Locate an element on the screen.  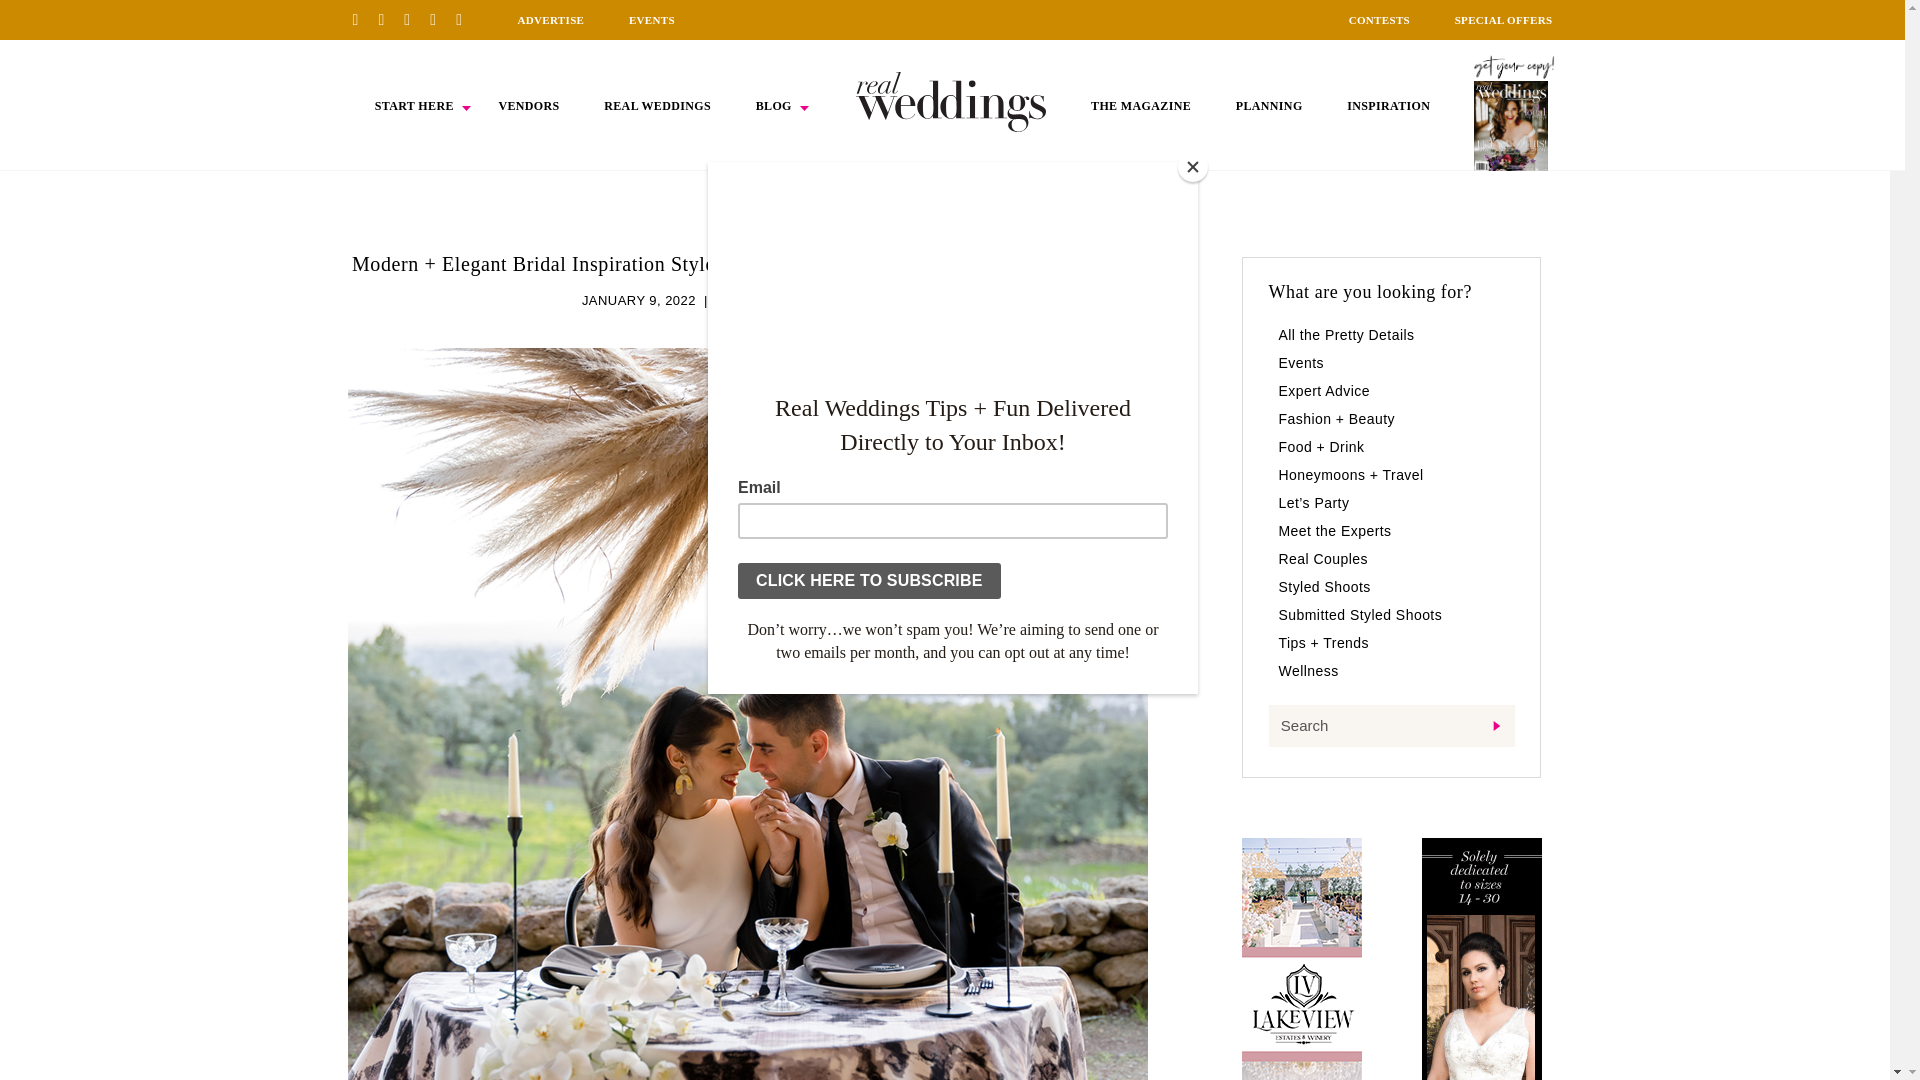
HOME is located at coordinates (951, 101).